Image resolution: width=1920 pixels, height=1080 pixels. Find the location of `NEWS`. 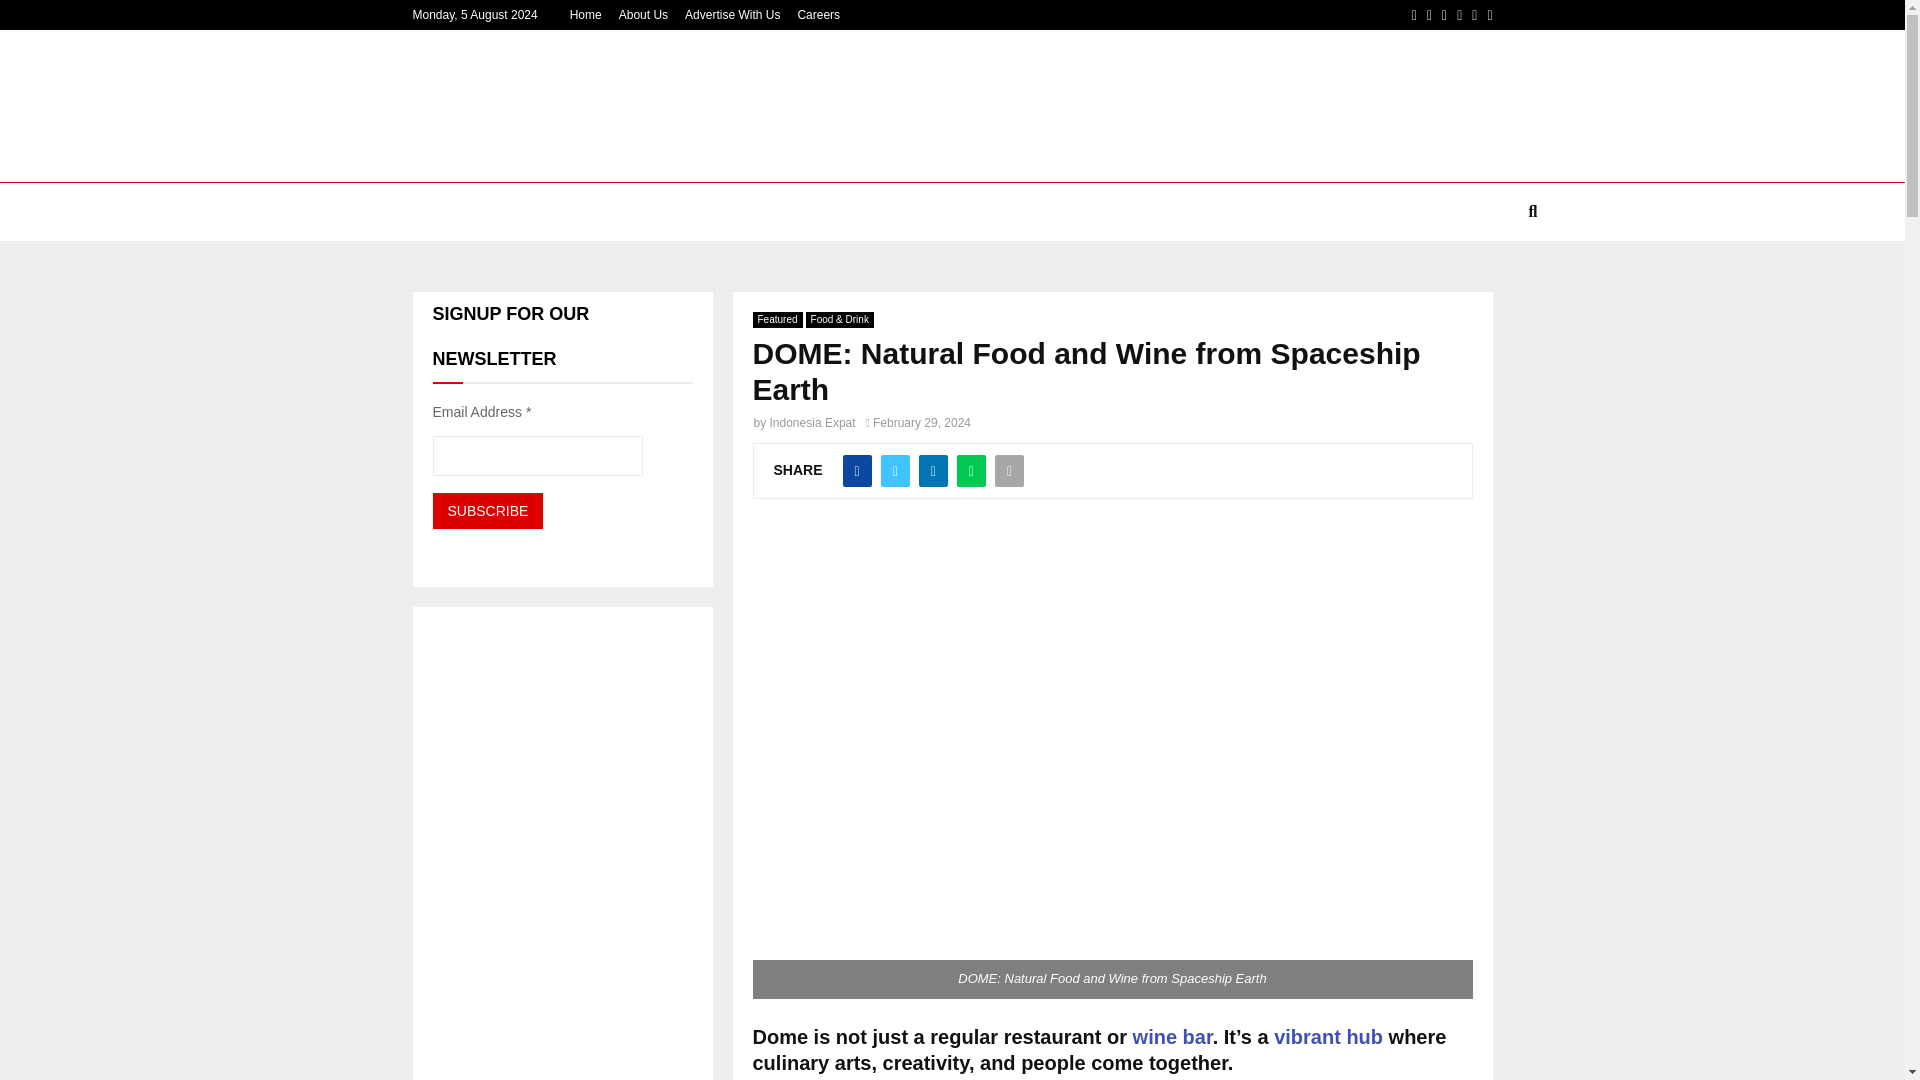

NEWS is located at coordinates (440, 212).